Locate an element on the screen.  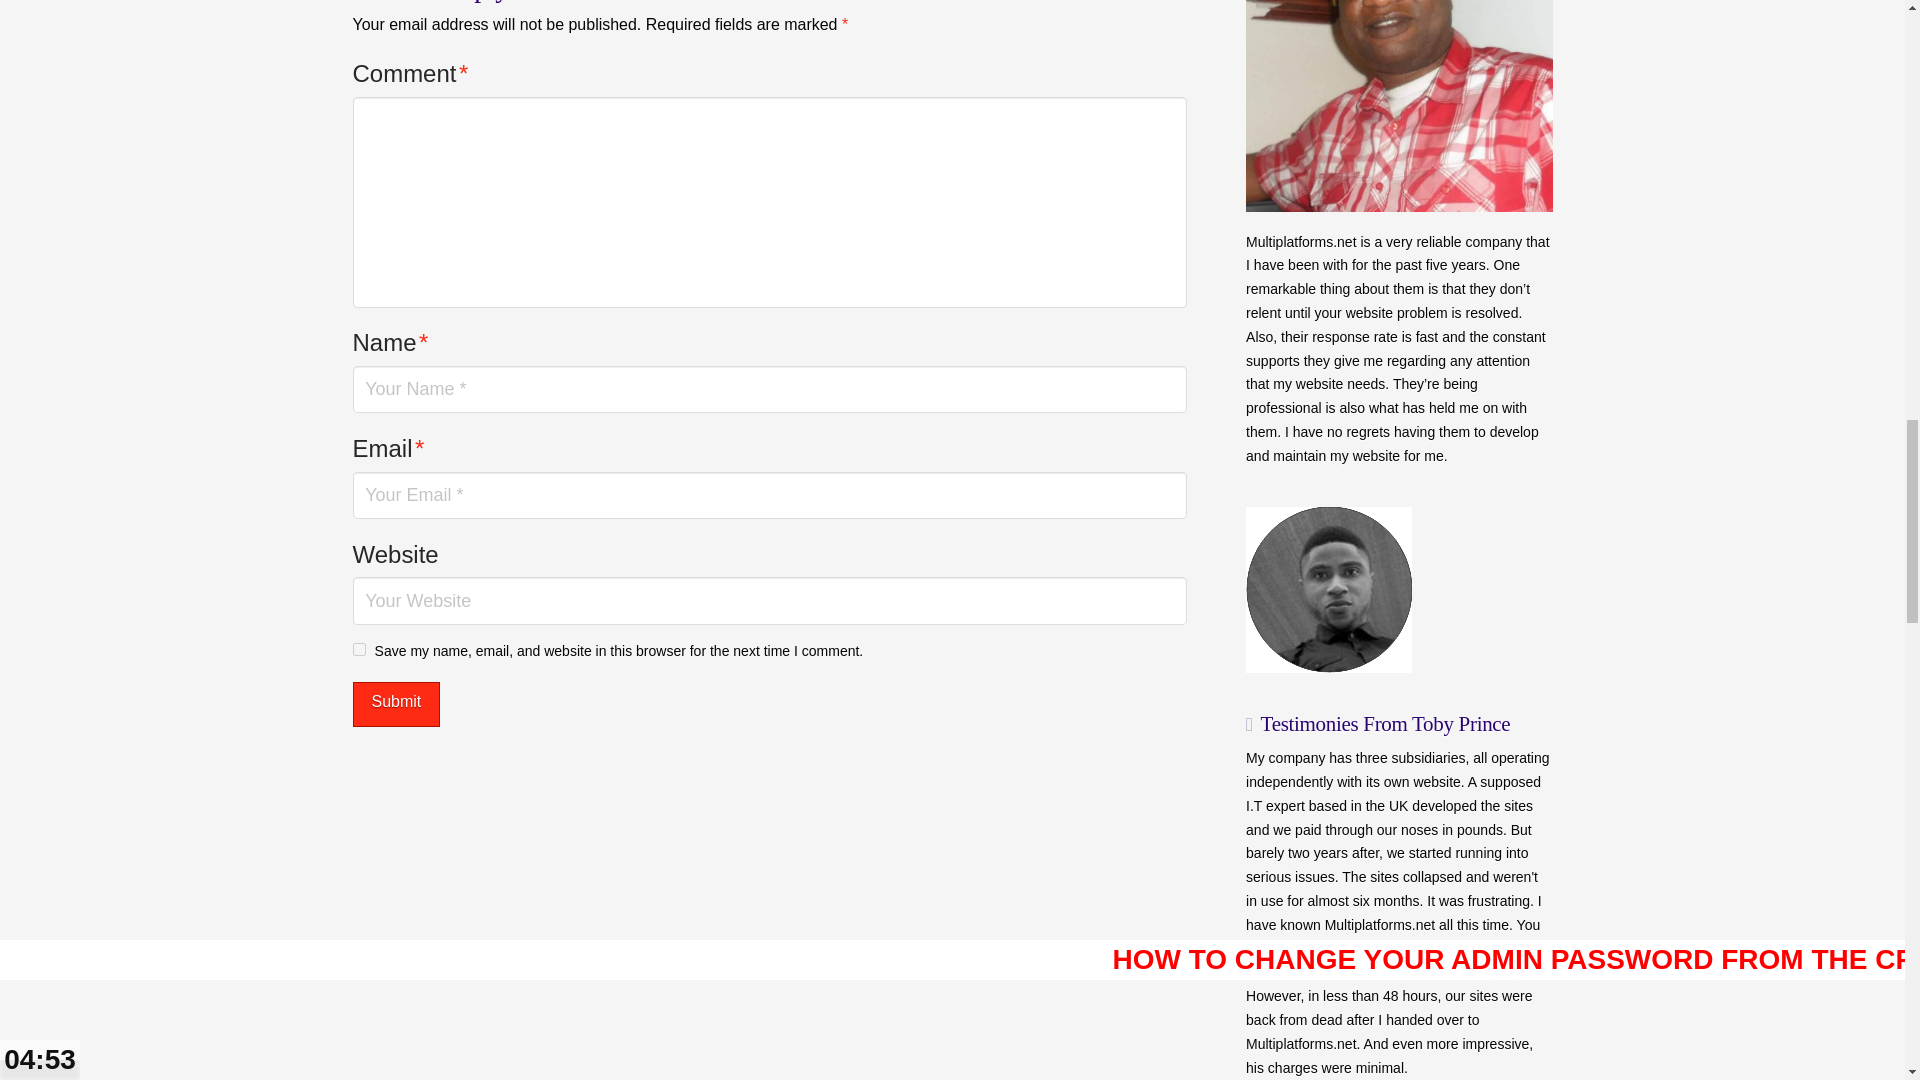
yes is located at coordinates (358, 648).